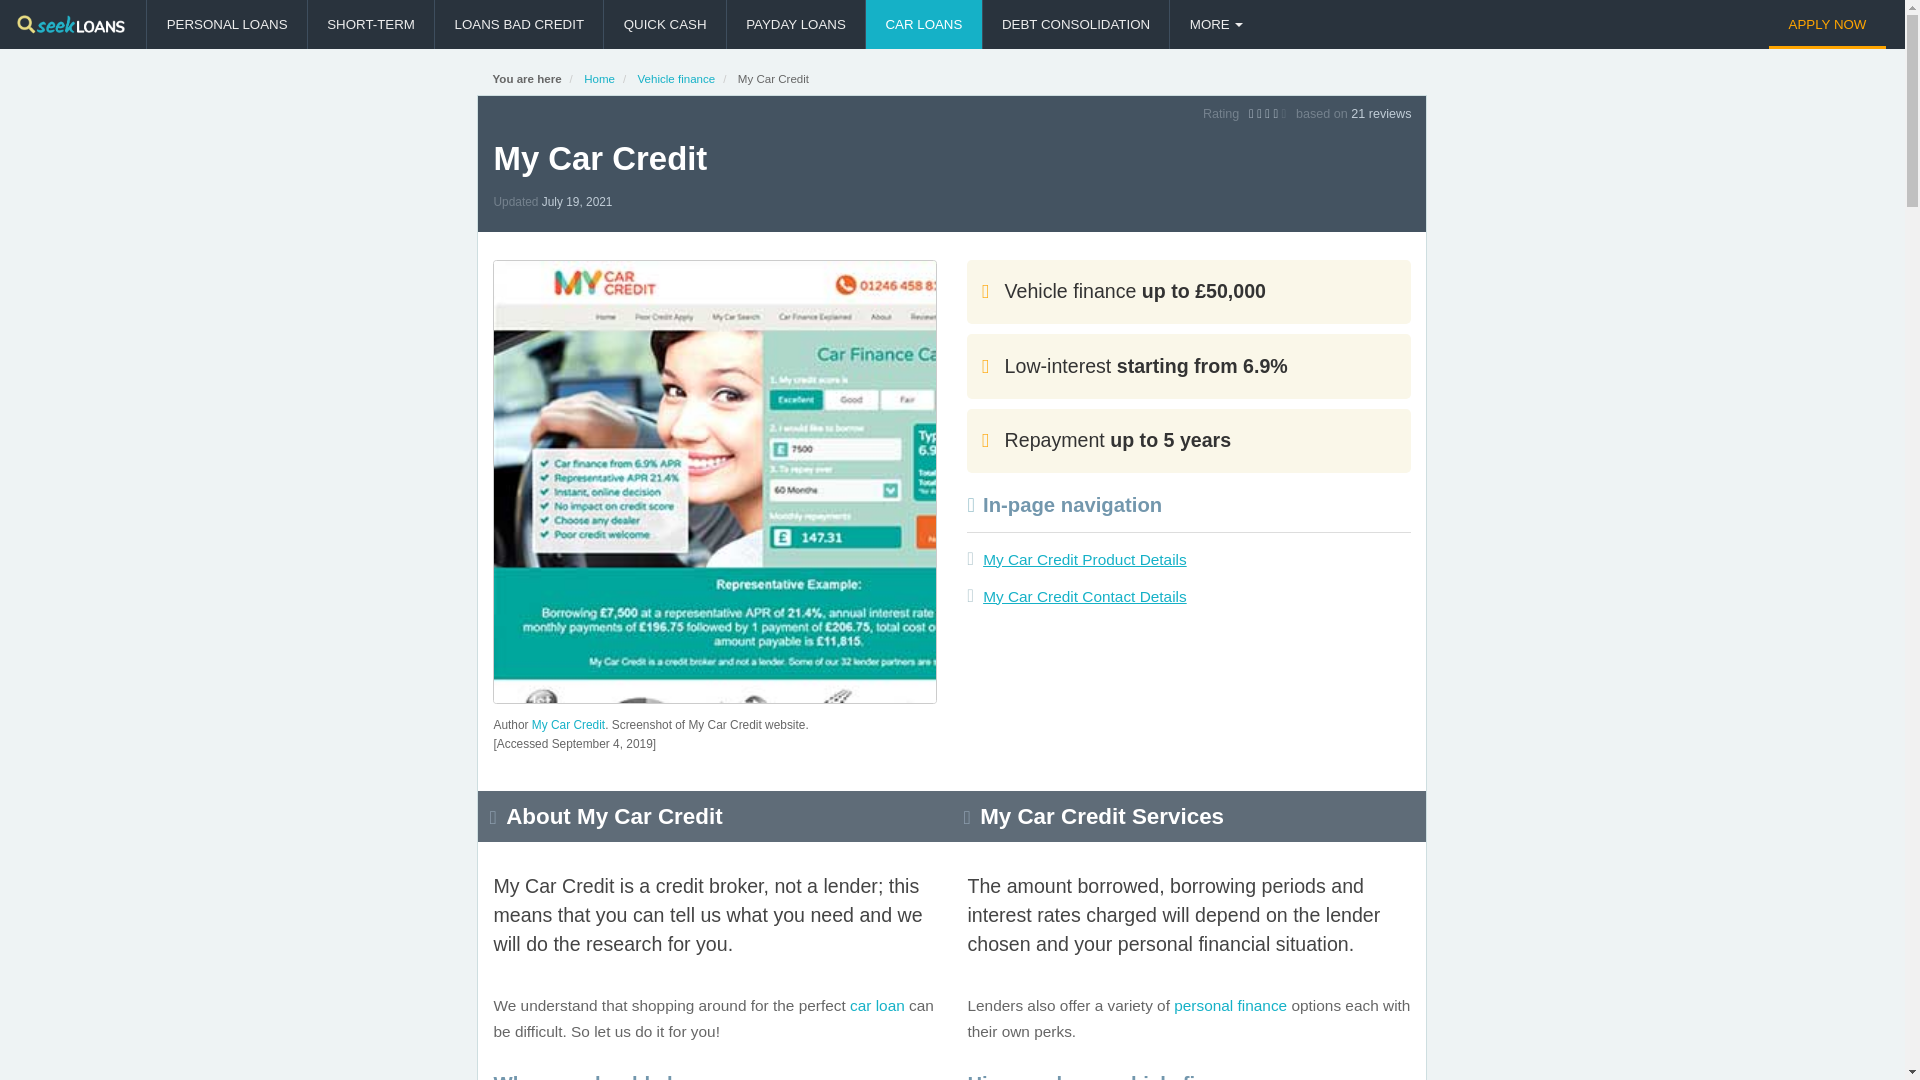 The image size is (1920, 1080). I want to click on personal finance, so click(1230, 1005).